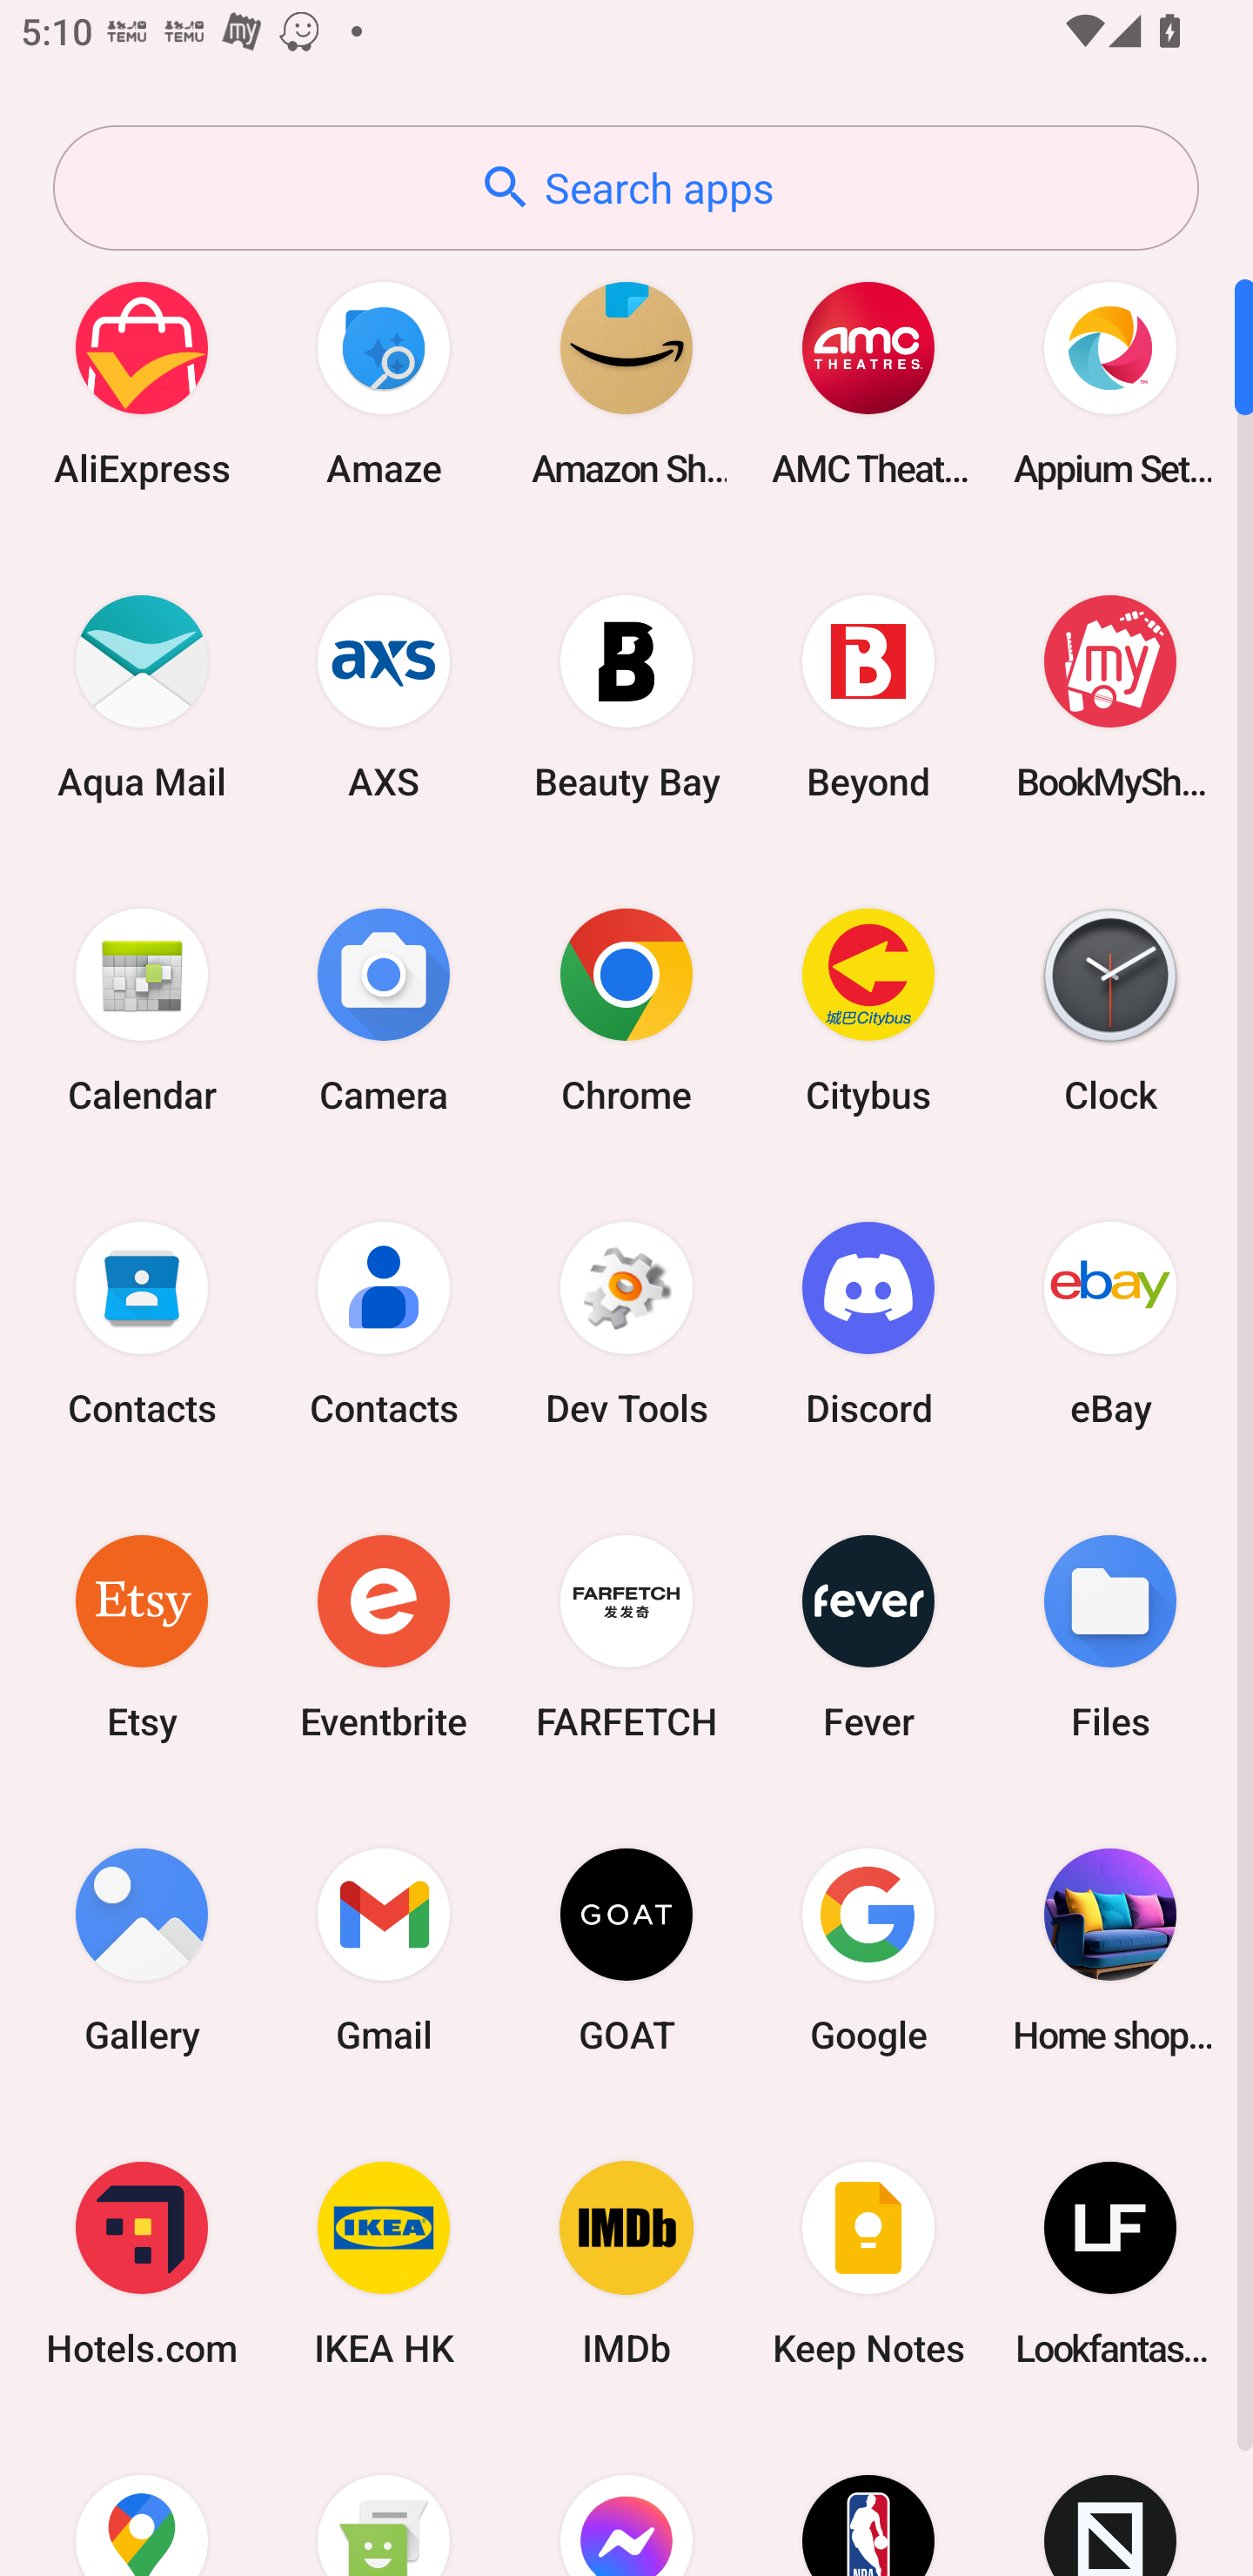  What do you see at coordinates (142, 1010) in the screenshot?
I see `Calendar` at bounding box center [142, 1010].